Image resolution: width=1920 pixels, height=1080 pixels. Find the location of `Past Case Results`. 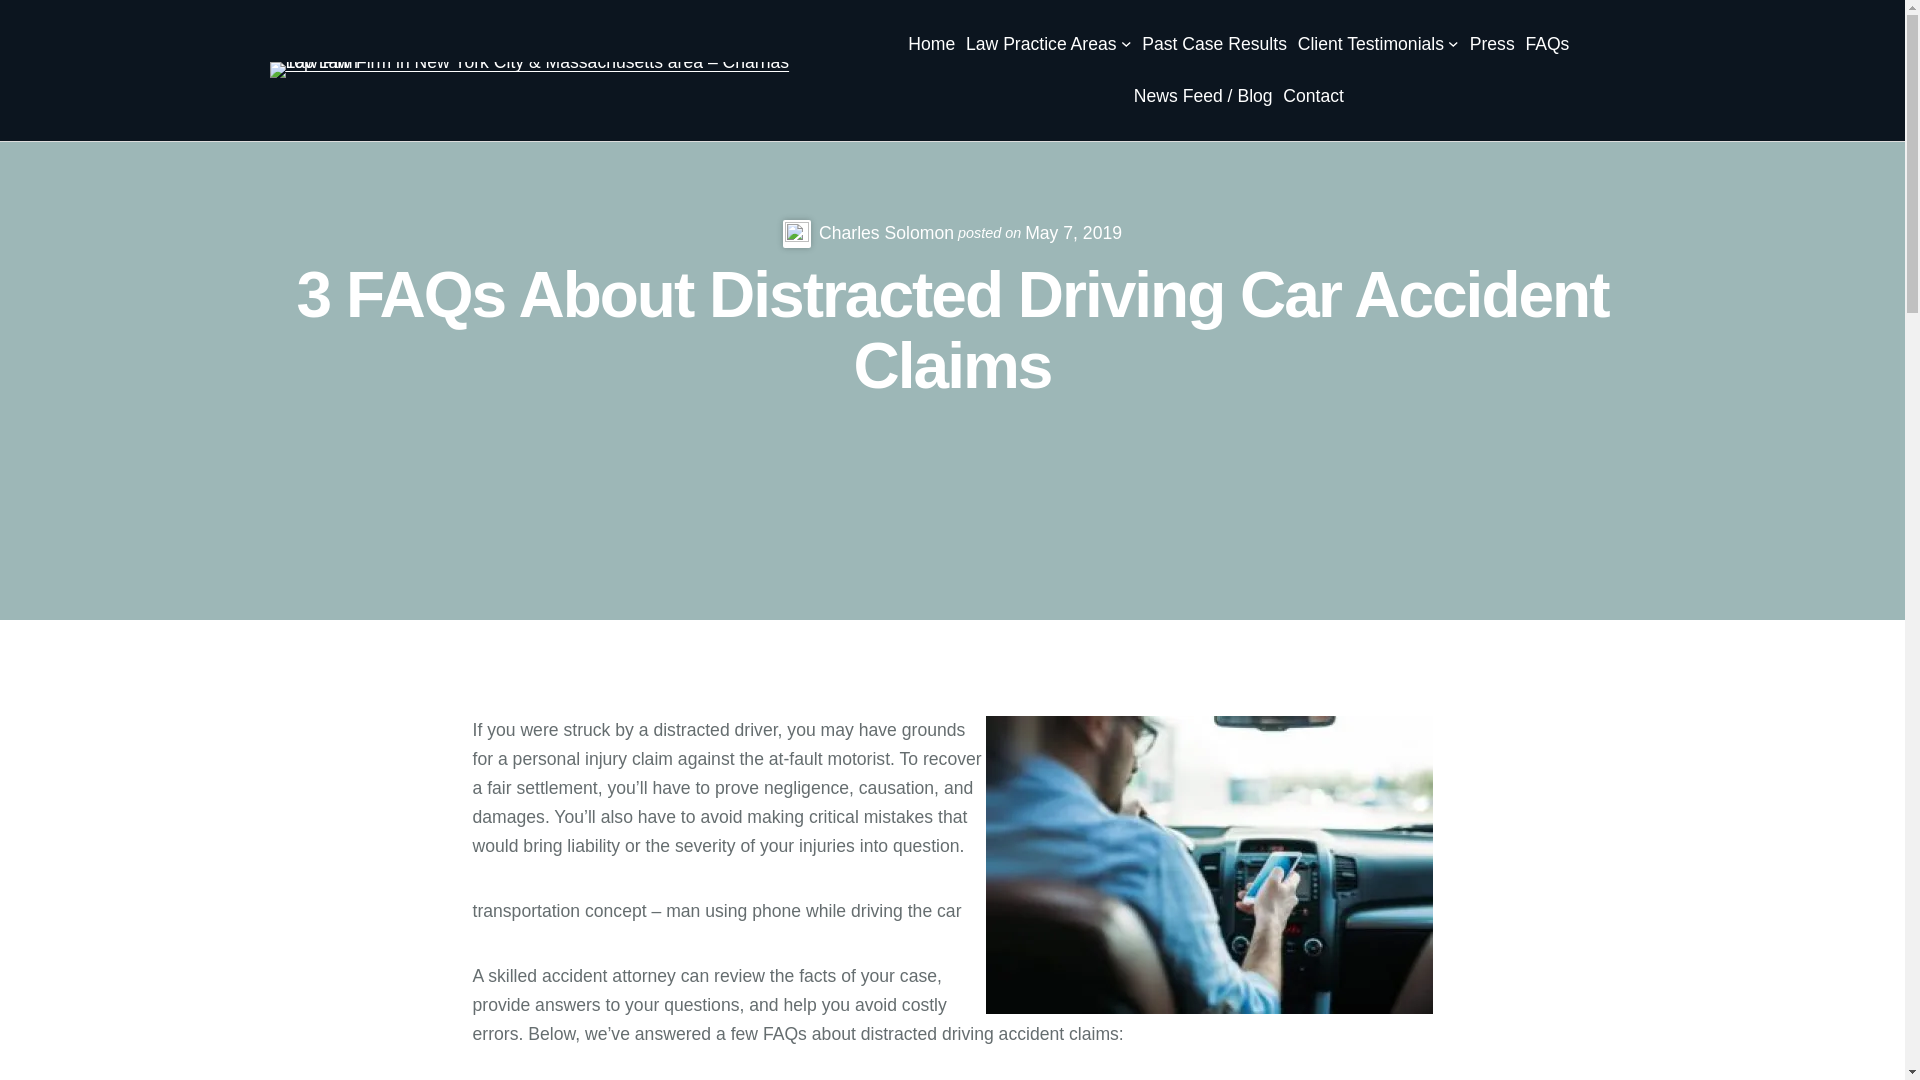

Past Case Results is located at coordinates (1214, 44).